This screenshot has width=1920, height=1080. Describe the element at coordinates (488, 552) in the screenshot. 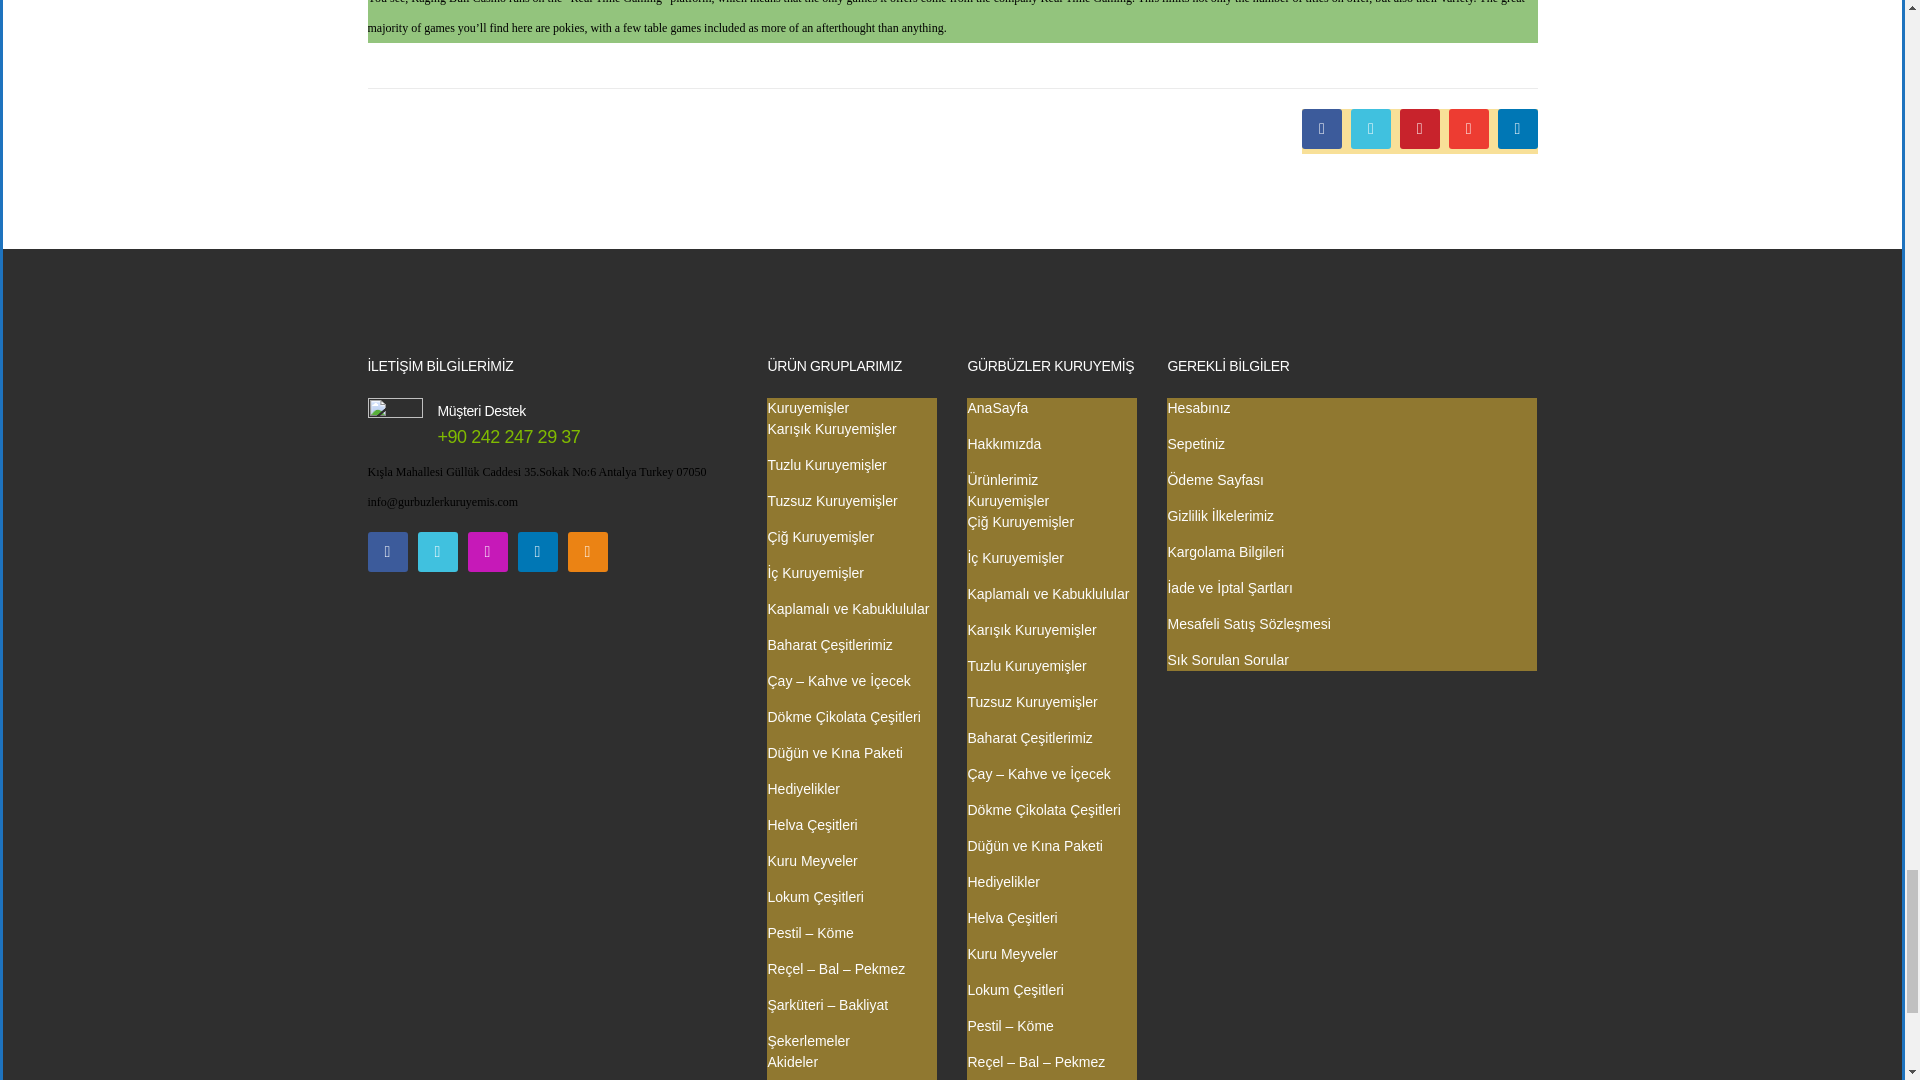

I see `Instagram` at that location.